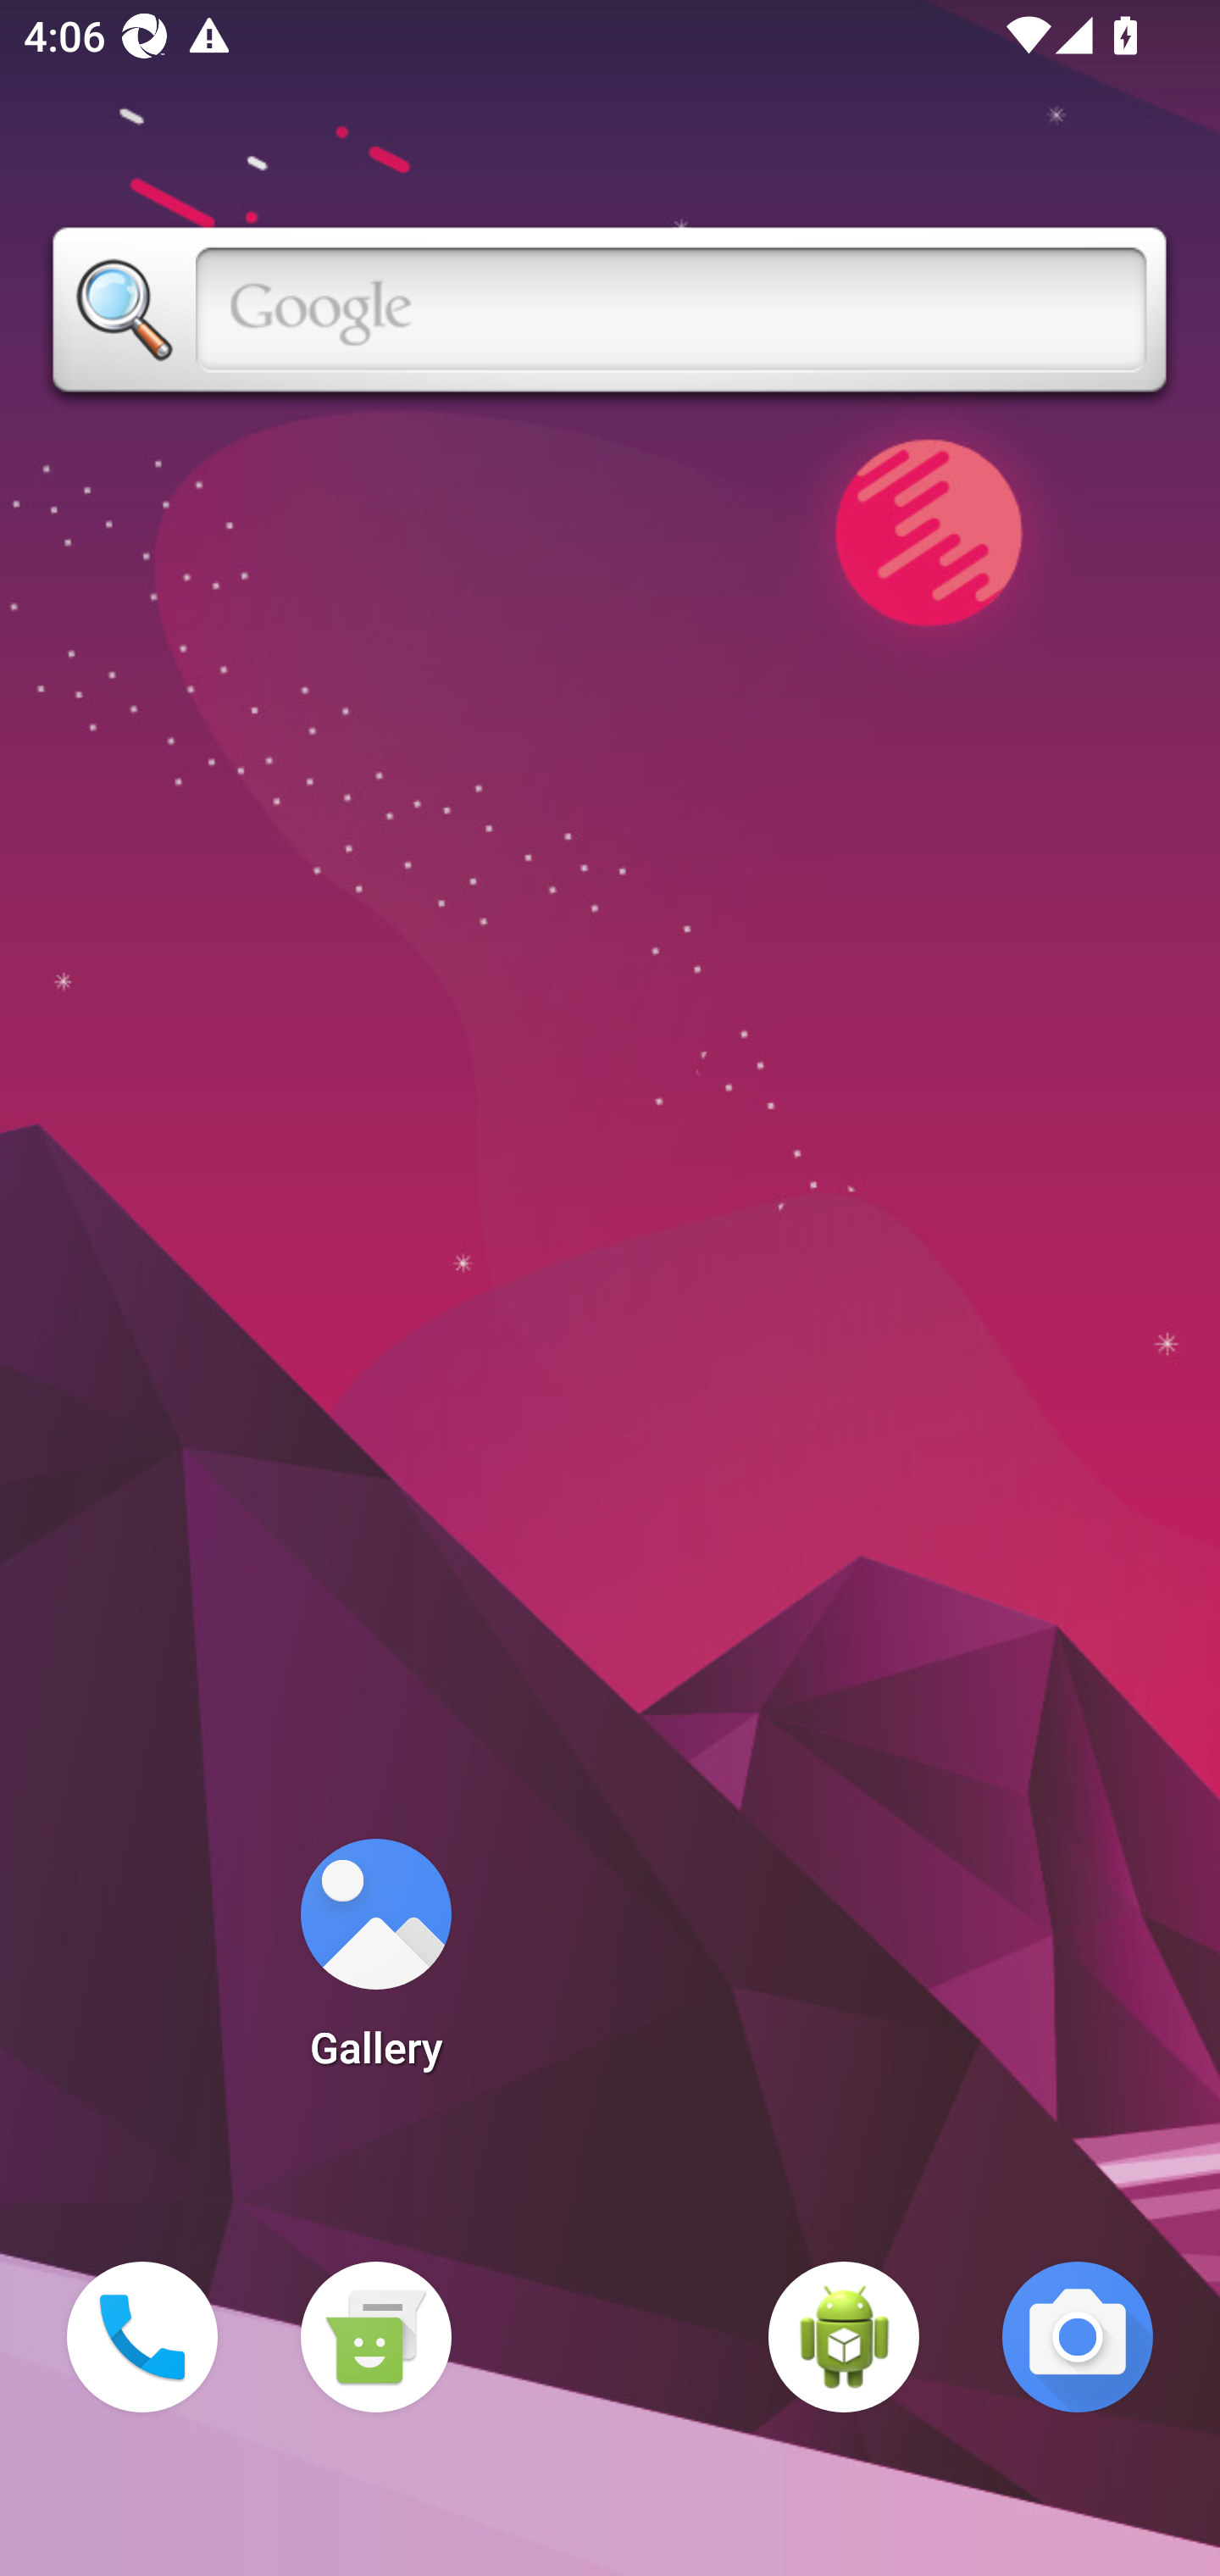 This screenshot has height=2576, width=1220. What do you see at coordinates (142, 2337) in the screenshot?
I see `Phone` at bounding box center [142, 2337].